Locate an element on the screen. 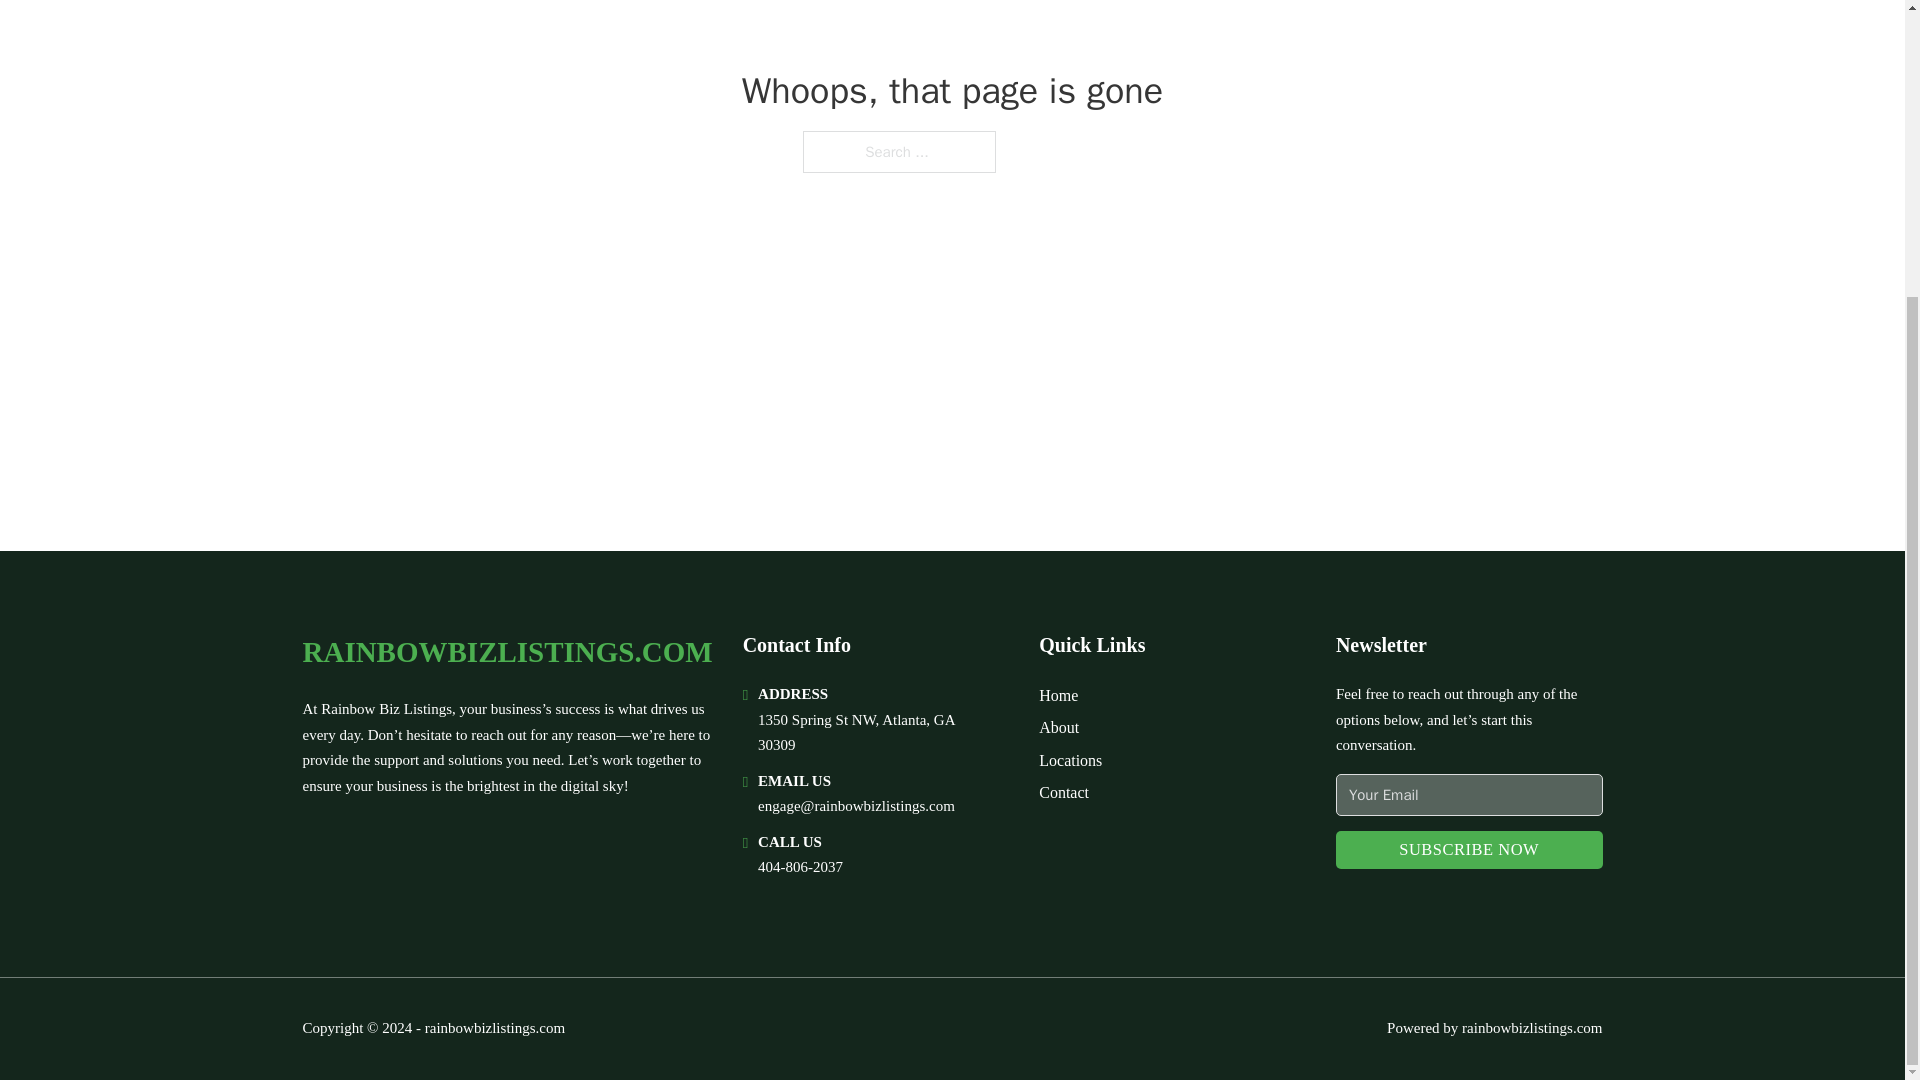  About is located at coordinates (1058, 726).